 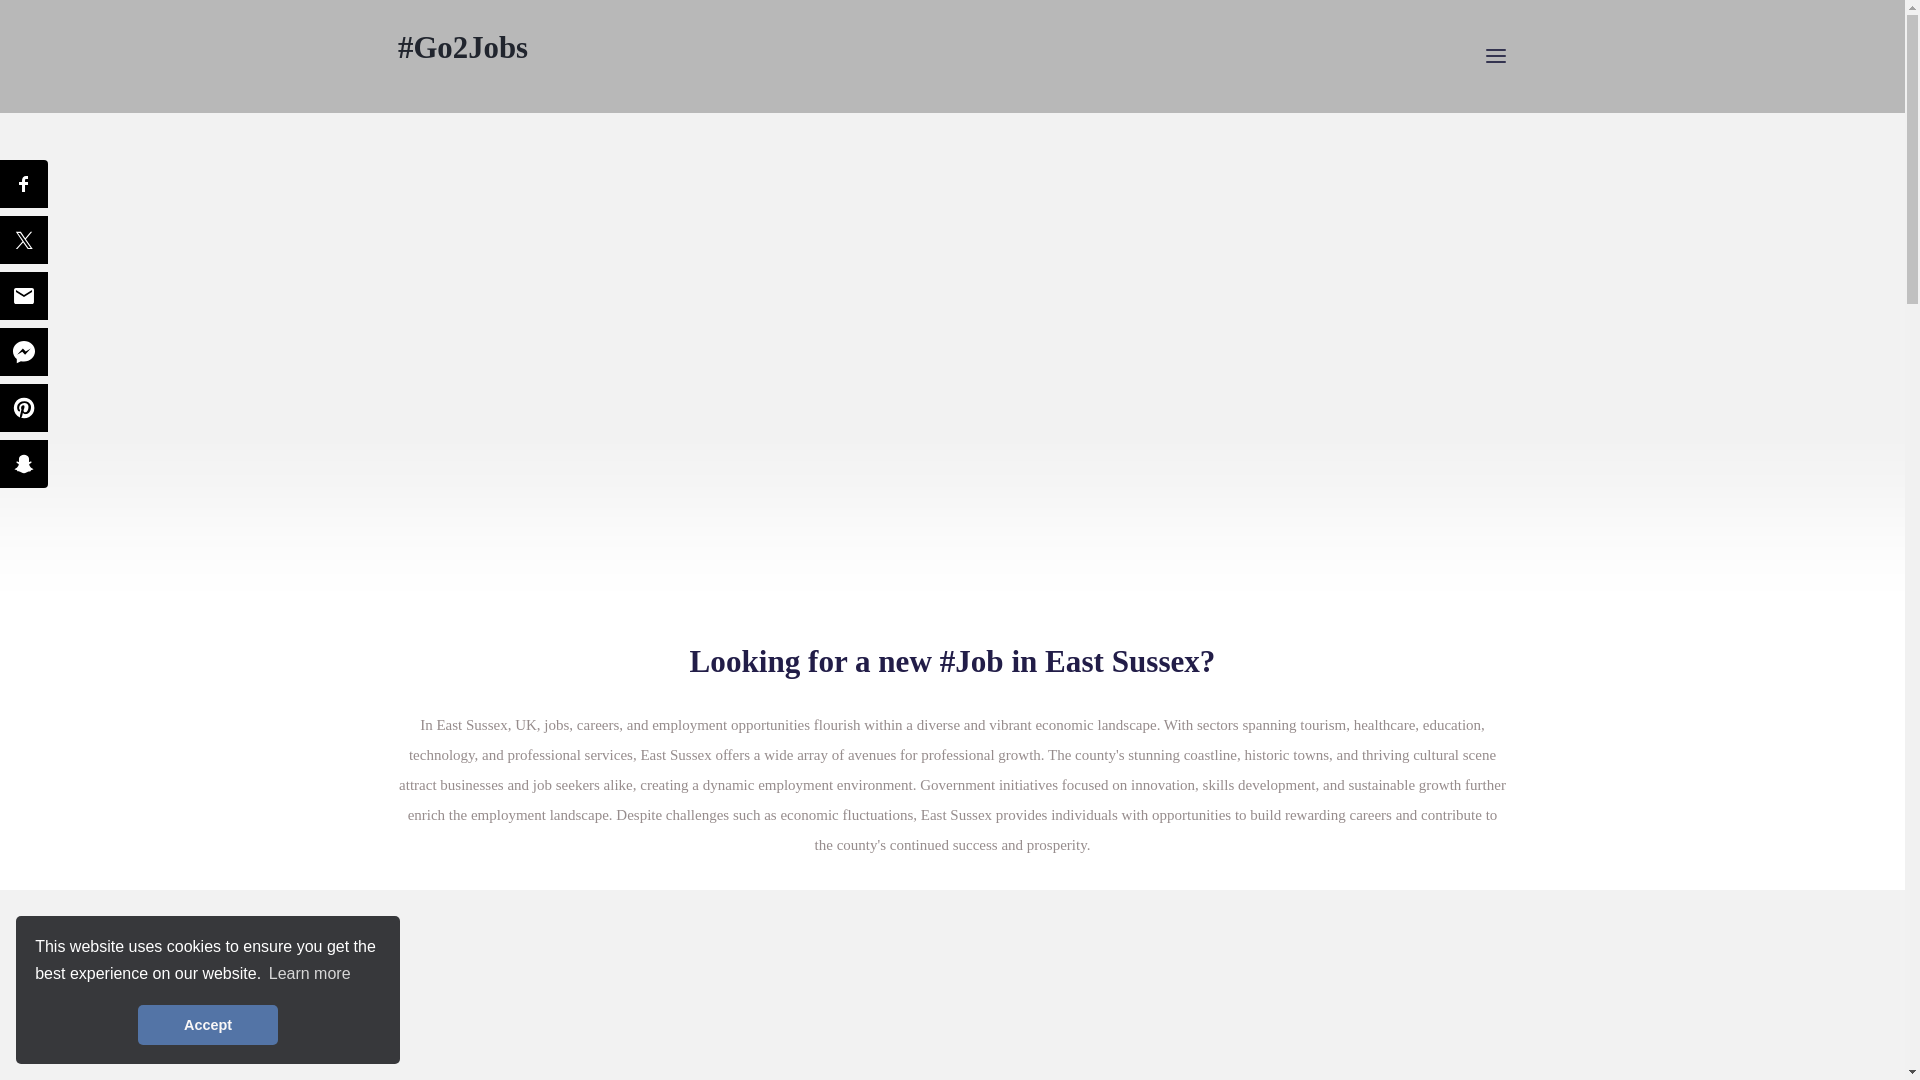 What do you see at coordinates (952, 1000) in the screenshot?
I see `Advertisement` at bounding box center [952, 1000].